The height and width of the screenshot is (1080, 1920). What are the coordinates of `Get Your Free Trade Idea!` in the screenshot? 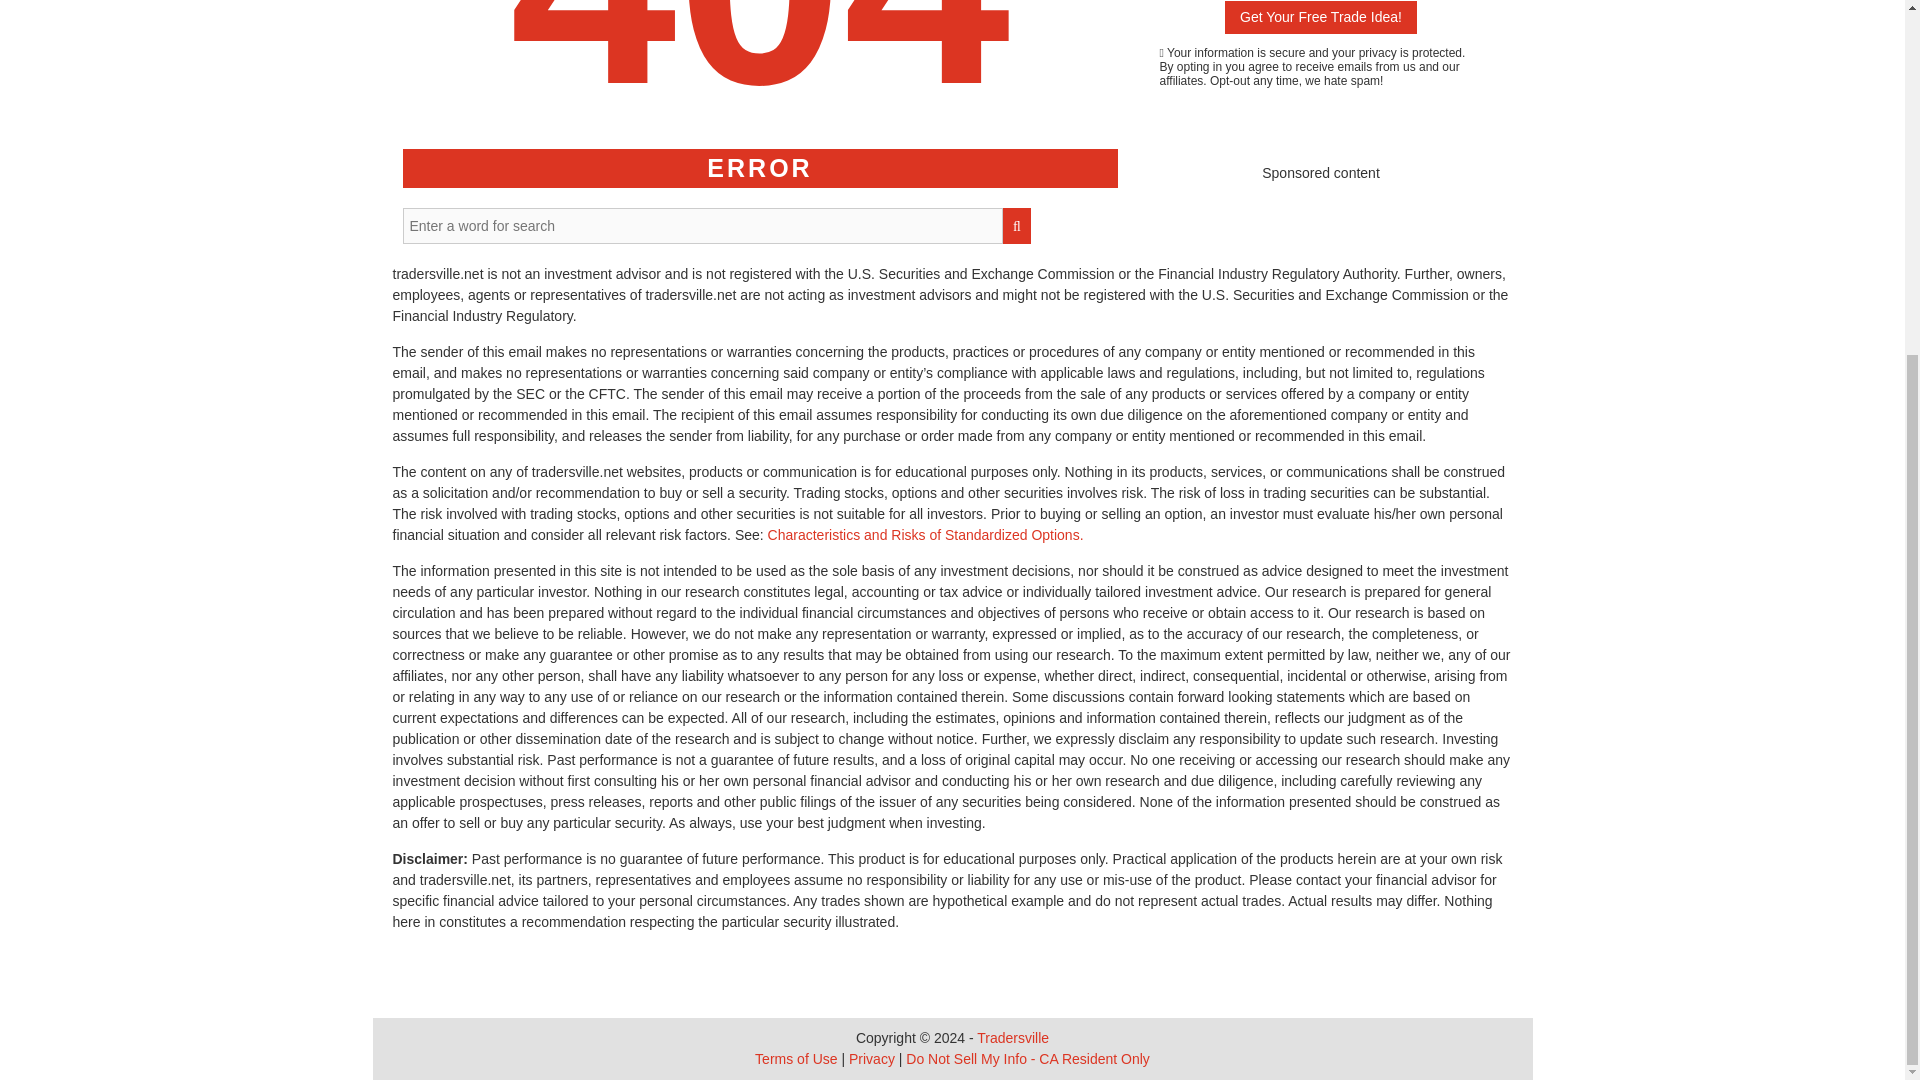 It's located at (1320, 17).